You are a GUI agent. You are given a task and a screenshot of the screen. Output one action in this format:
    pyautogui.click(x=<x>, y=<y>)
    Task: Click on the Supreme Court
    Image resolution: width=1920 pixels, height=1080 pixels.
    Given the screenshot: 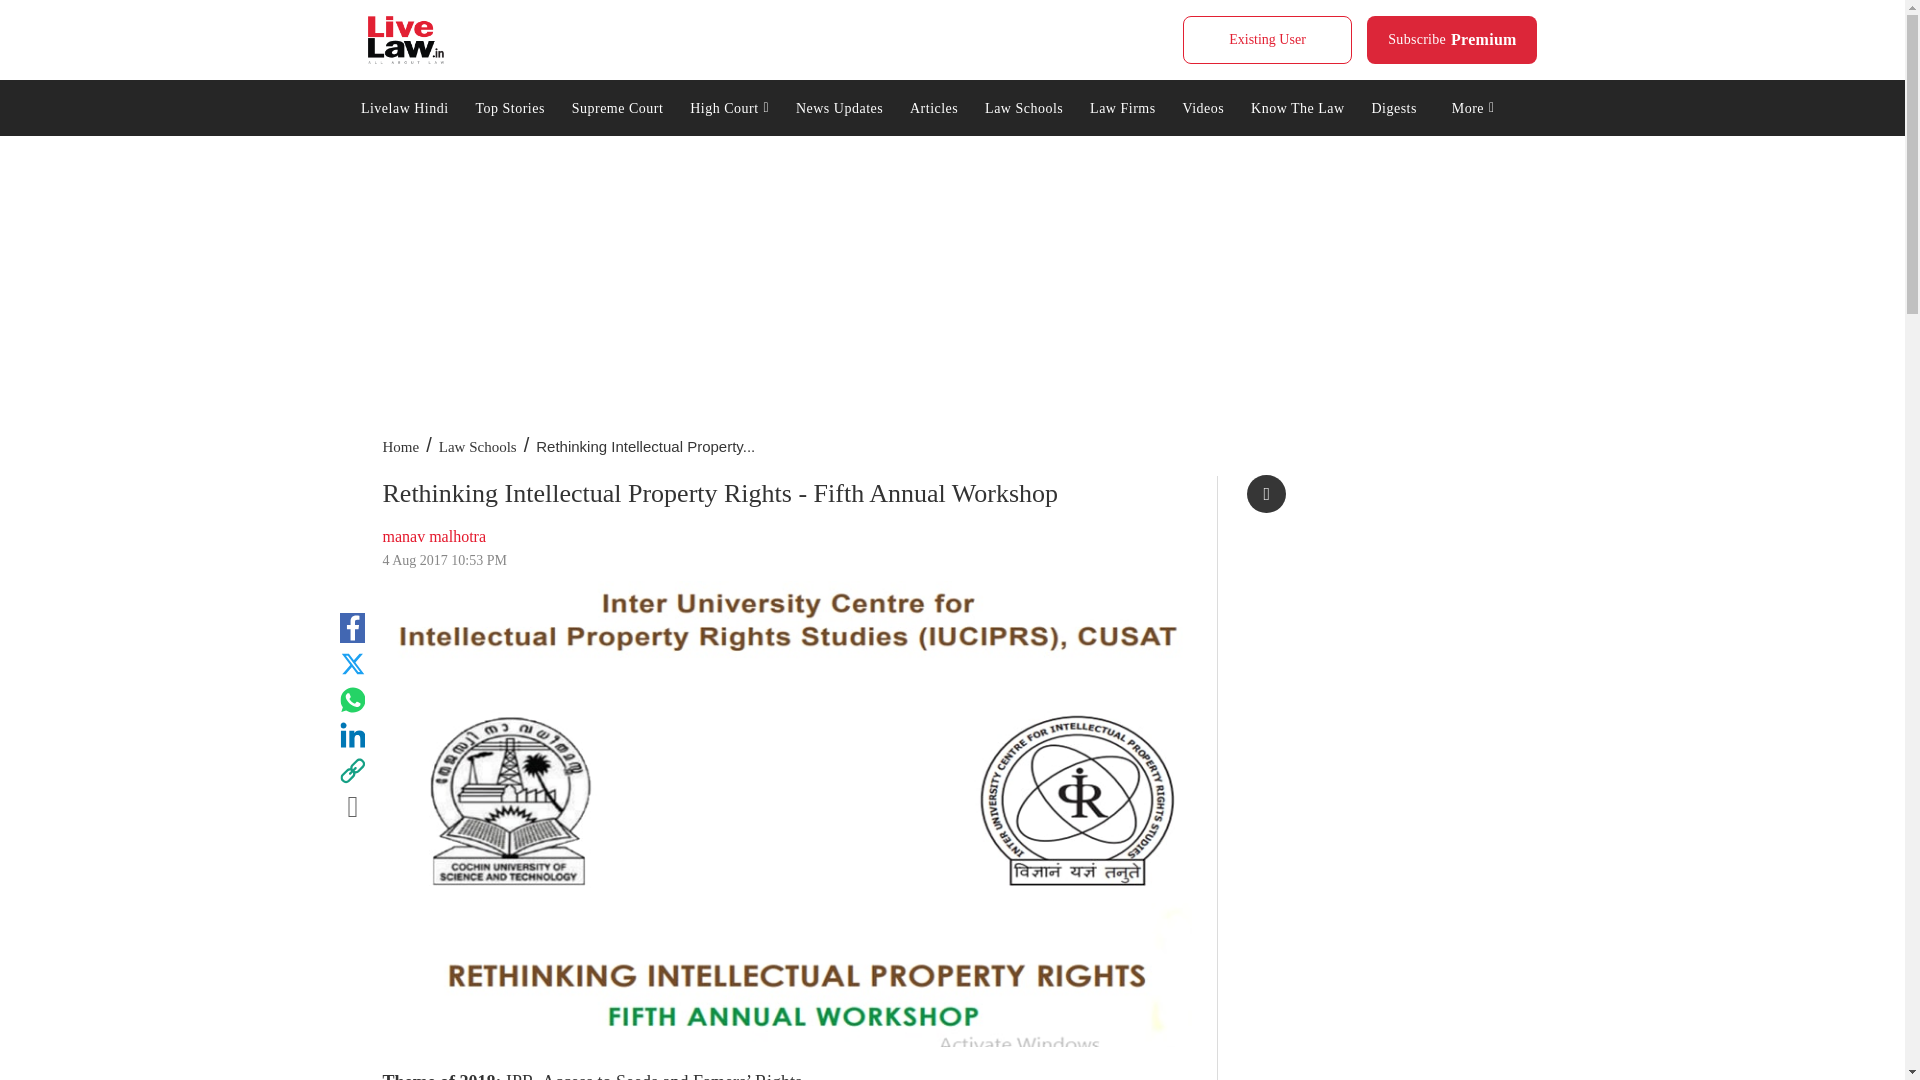 What is the action you would take?
    pyautogui.click(x=404, y=106)
    